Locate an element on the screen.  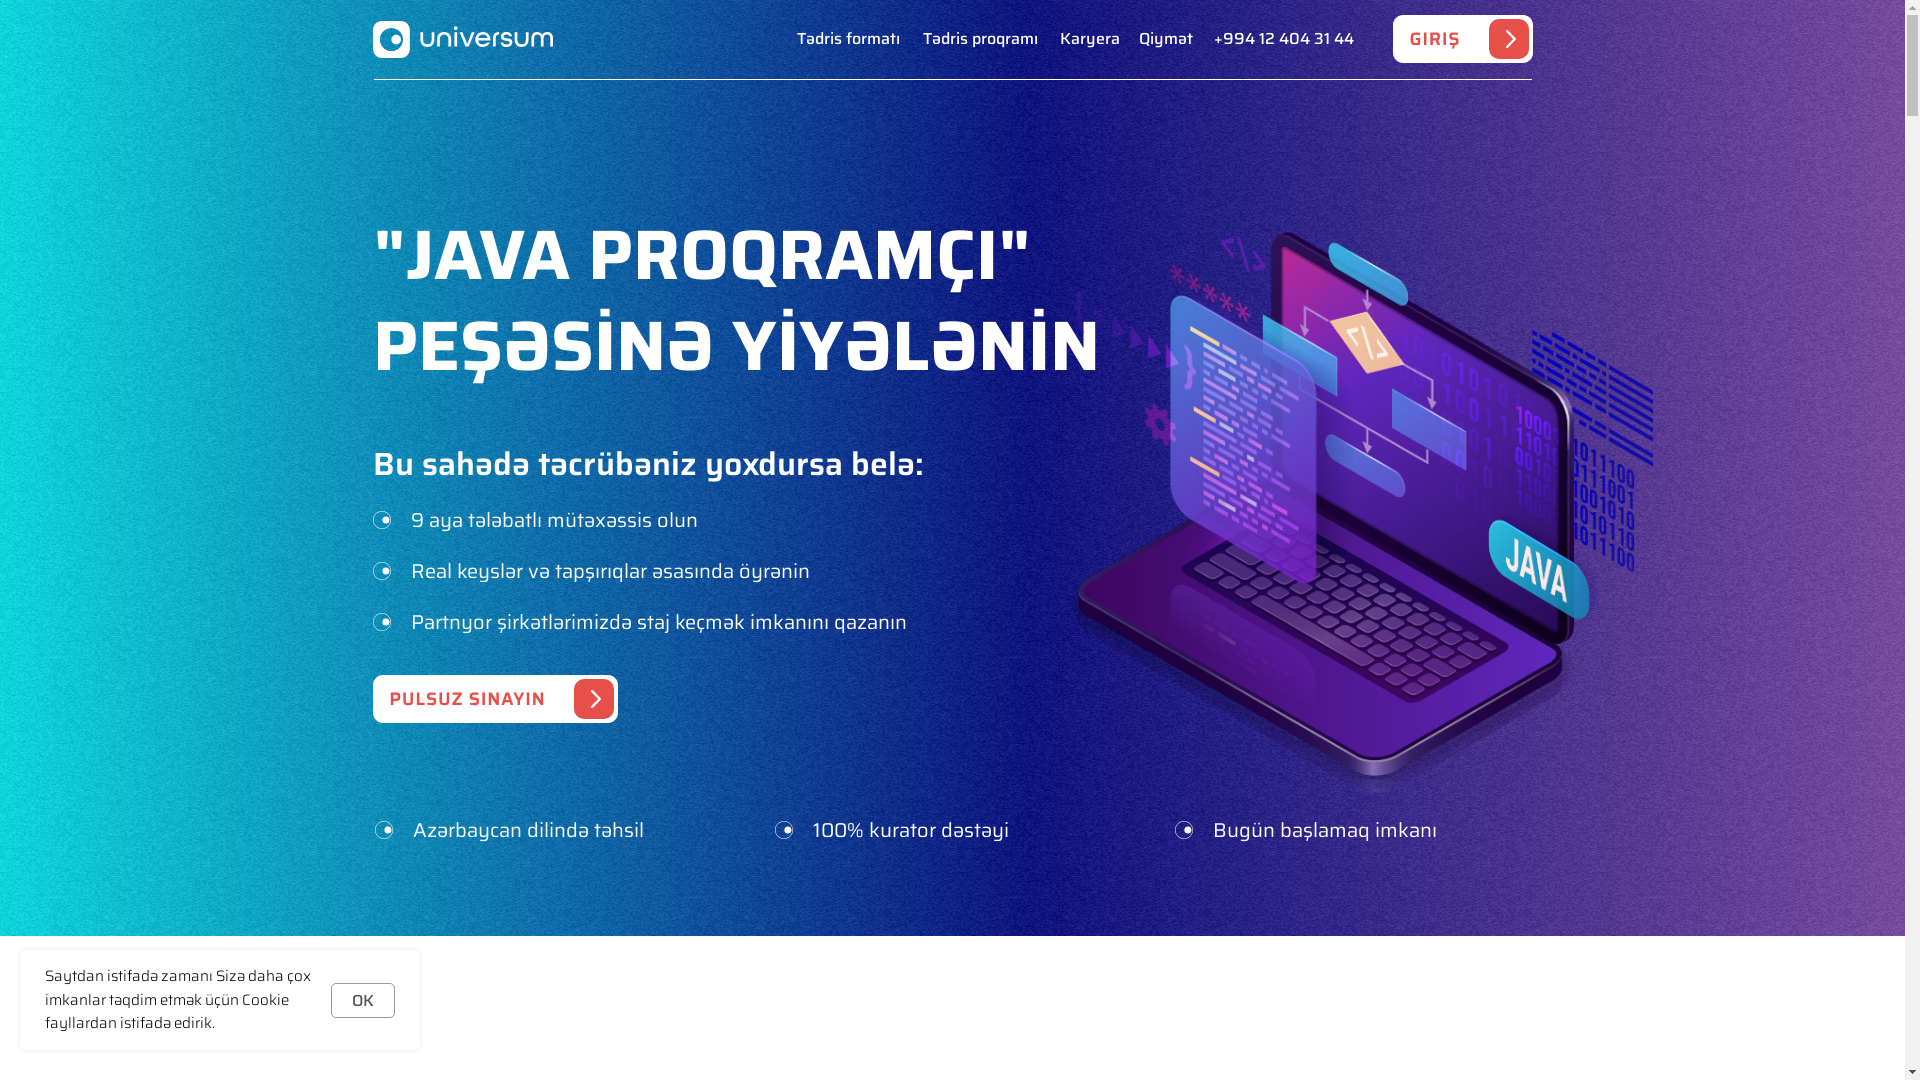
Karyera is located at coordinates (1090, 40).